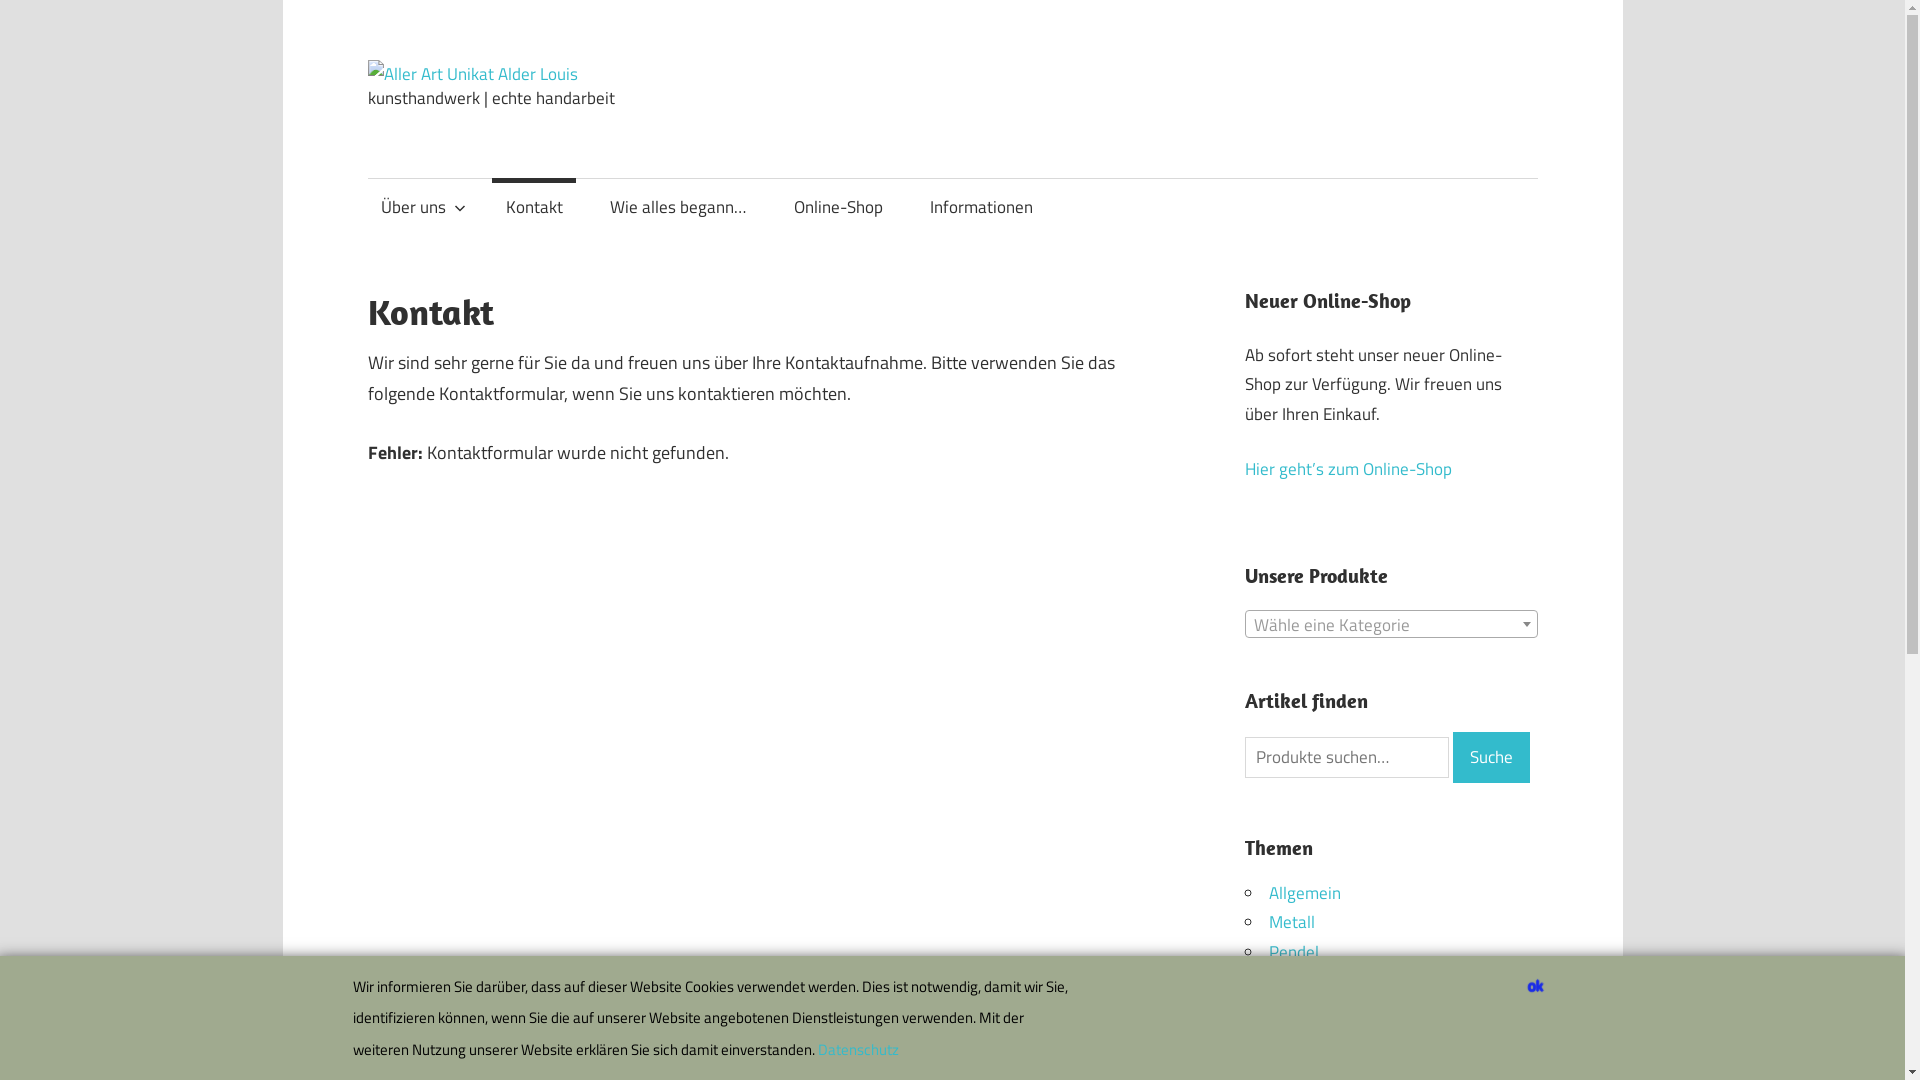 Image resolution: width=1920 pixels, height=1080 pixels. I want to click on Textil, so click(1288, 982).